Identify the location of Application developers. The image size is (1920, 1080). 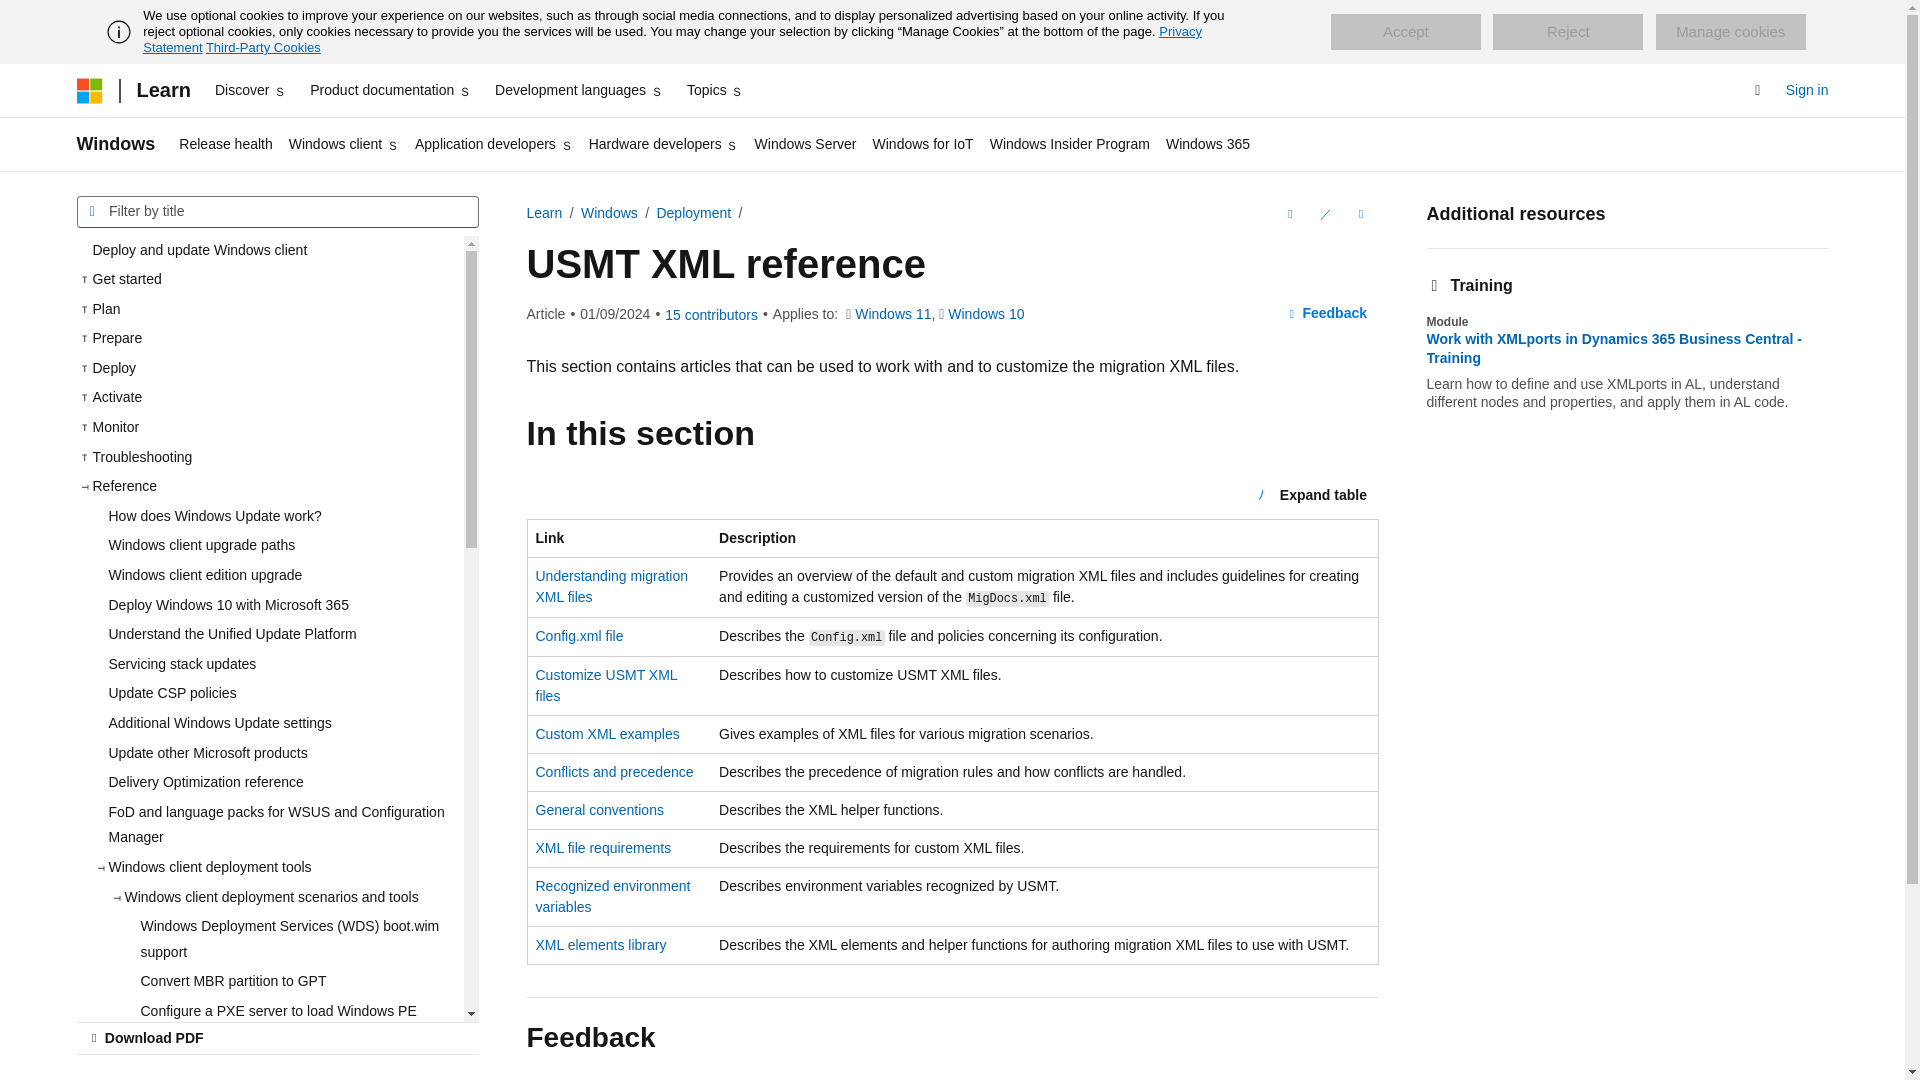
(494, 144).